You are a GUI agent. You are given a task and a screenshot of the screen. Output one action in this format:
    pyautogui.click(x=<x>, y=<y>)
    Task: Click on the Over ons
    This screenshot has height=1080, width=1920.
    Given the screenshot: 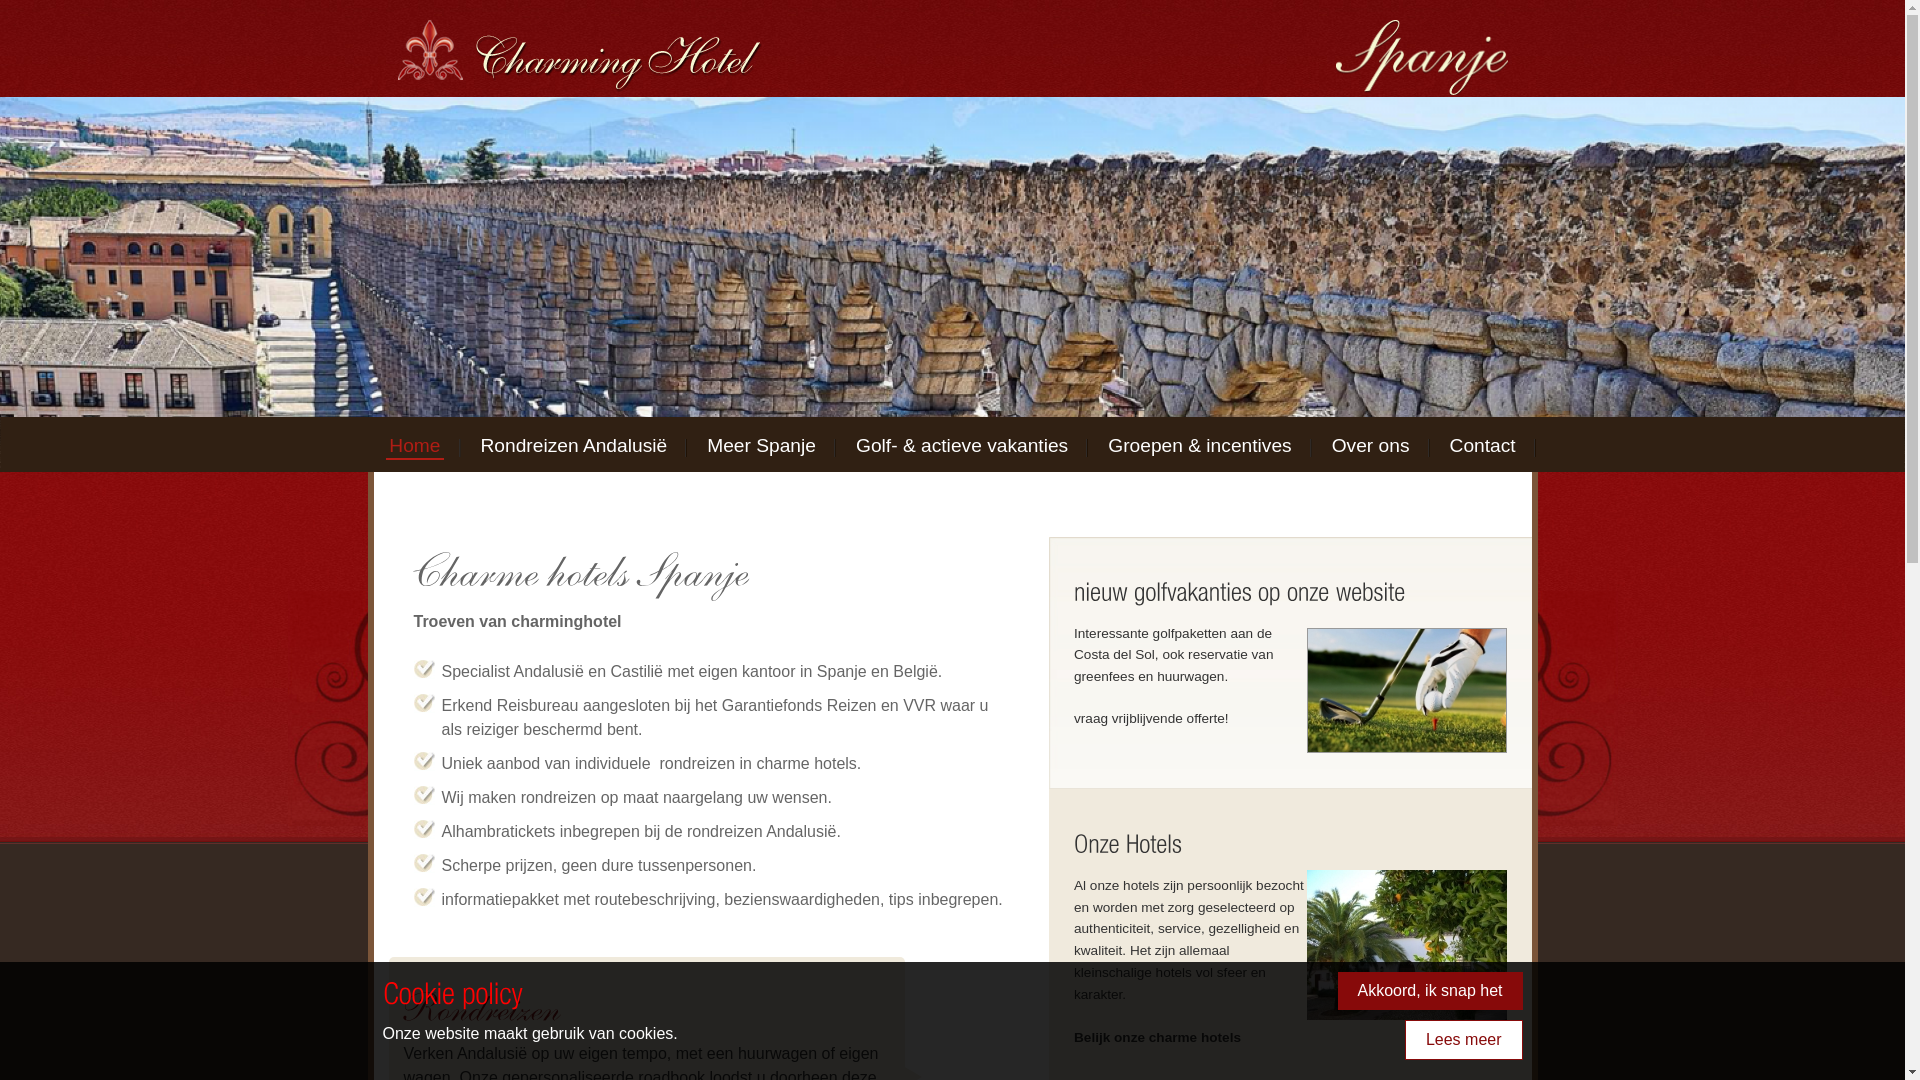 What is the action you would take?
    pyautogui.click(x=1371, y=447)
    